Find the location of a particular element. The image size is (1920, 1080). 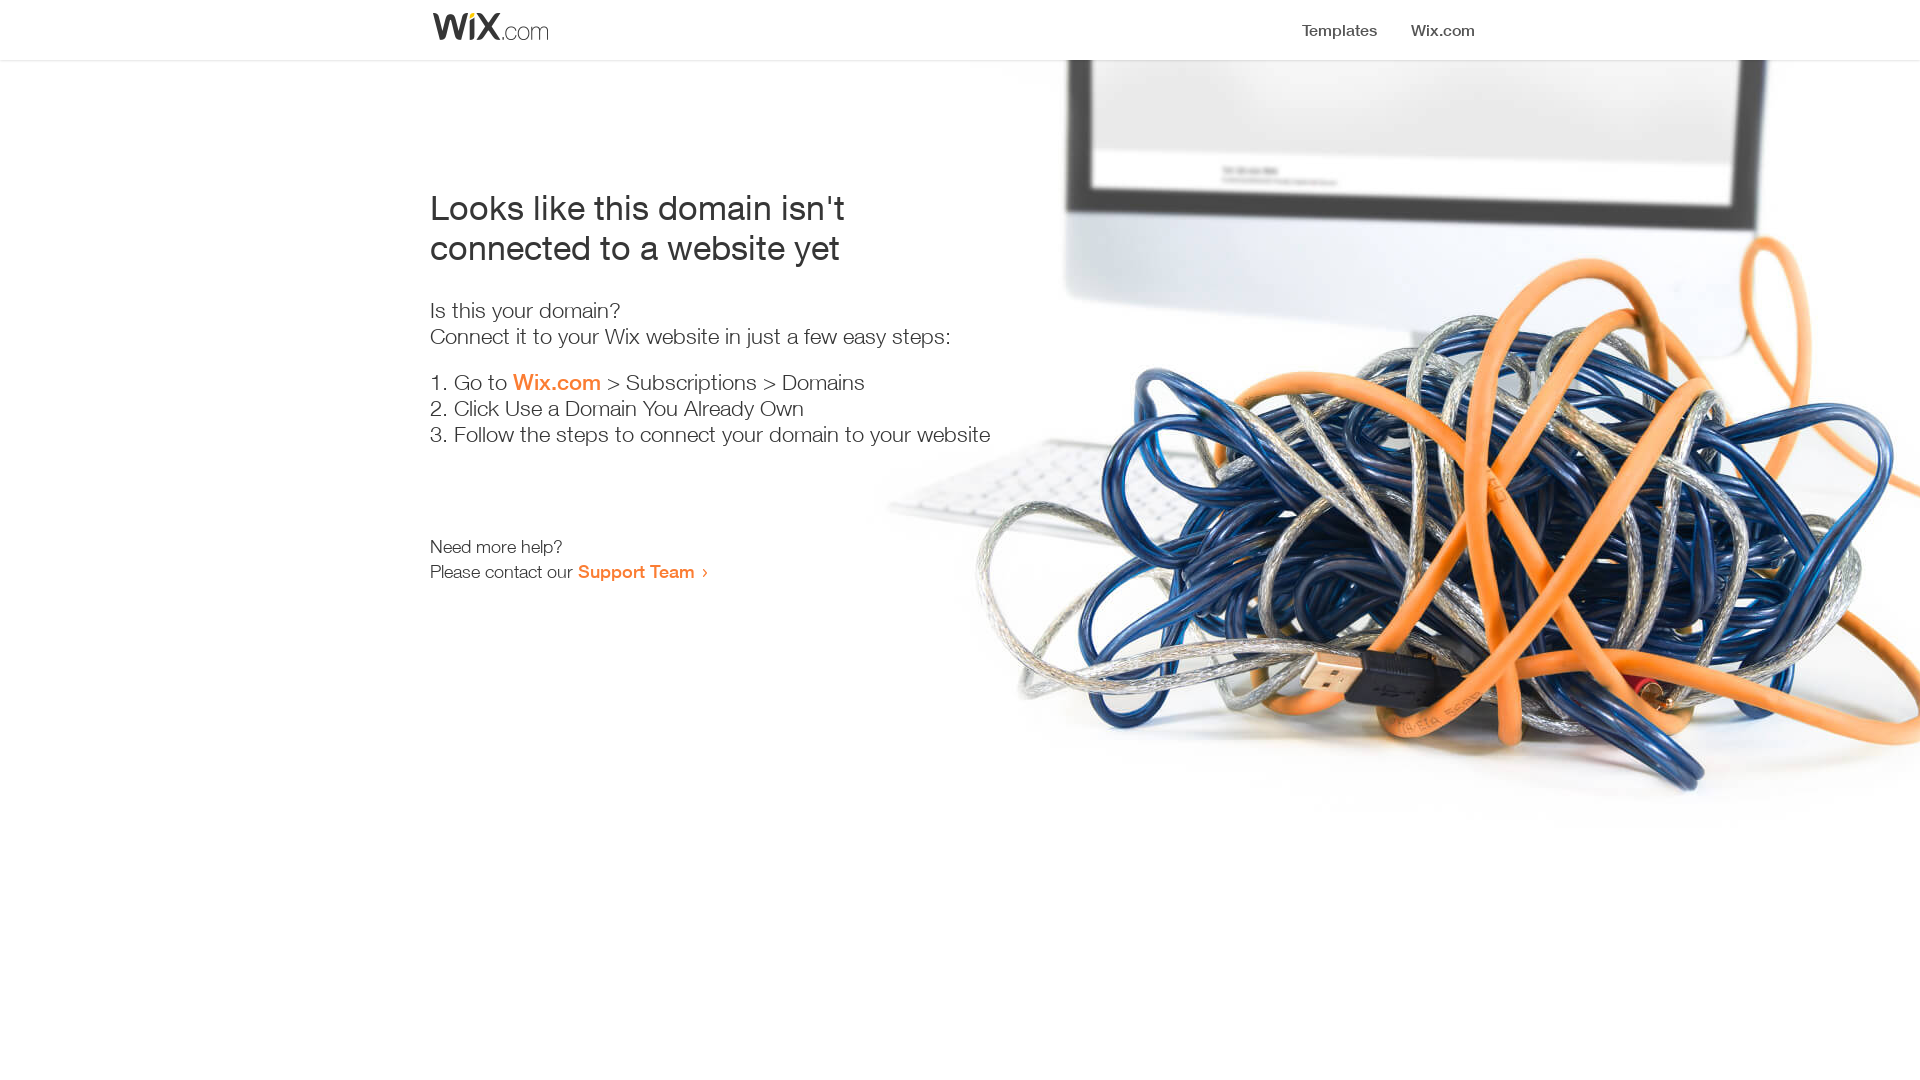

Support Team is located at coordinates (636, 571).